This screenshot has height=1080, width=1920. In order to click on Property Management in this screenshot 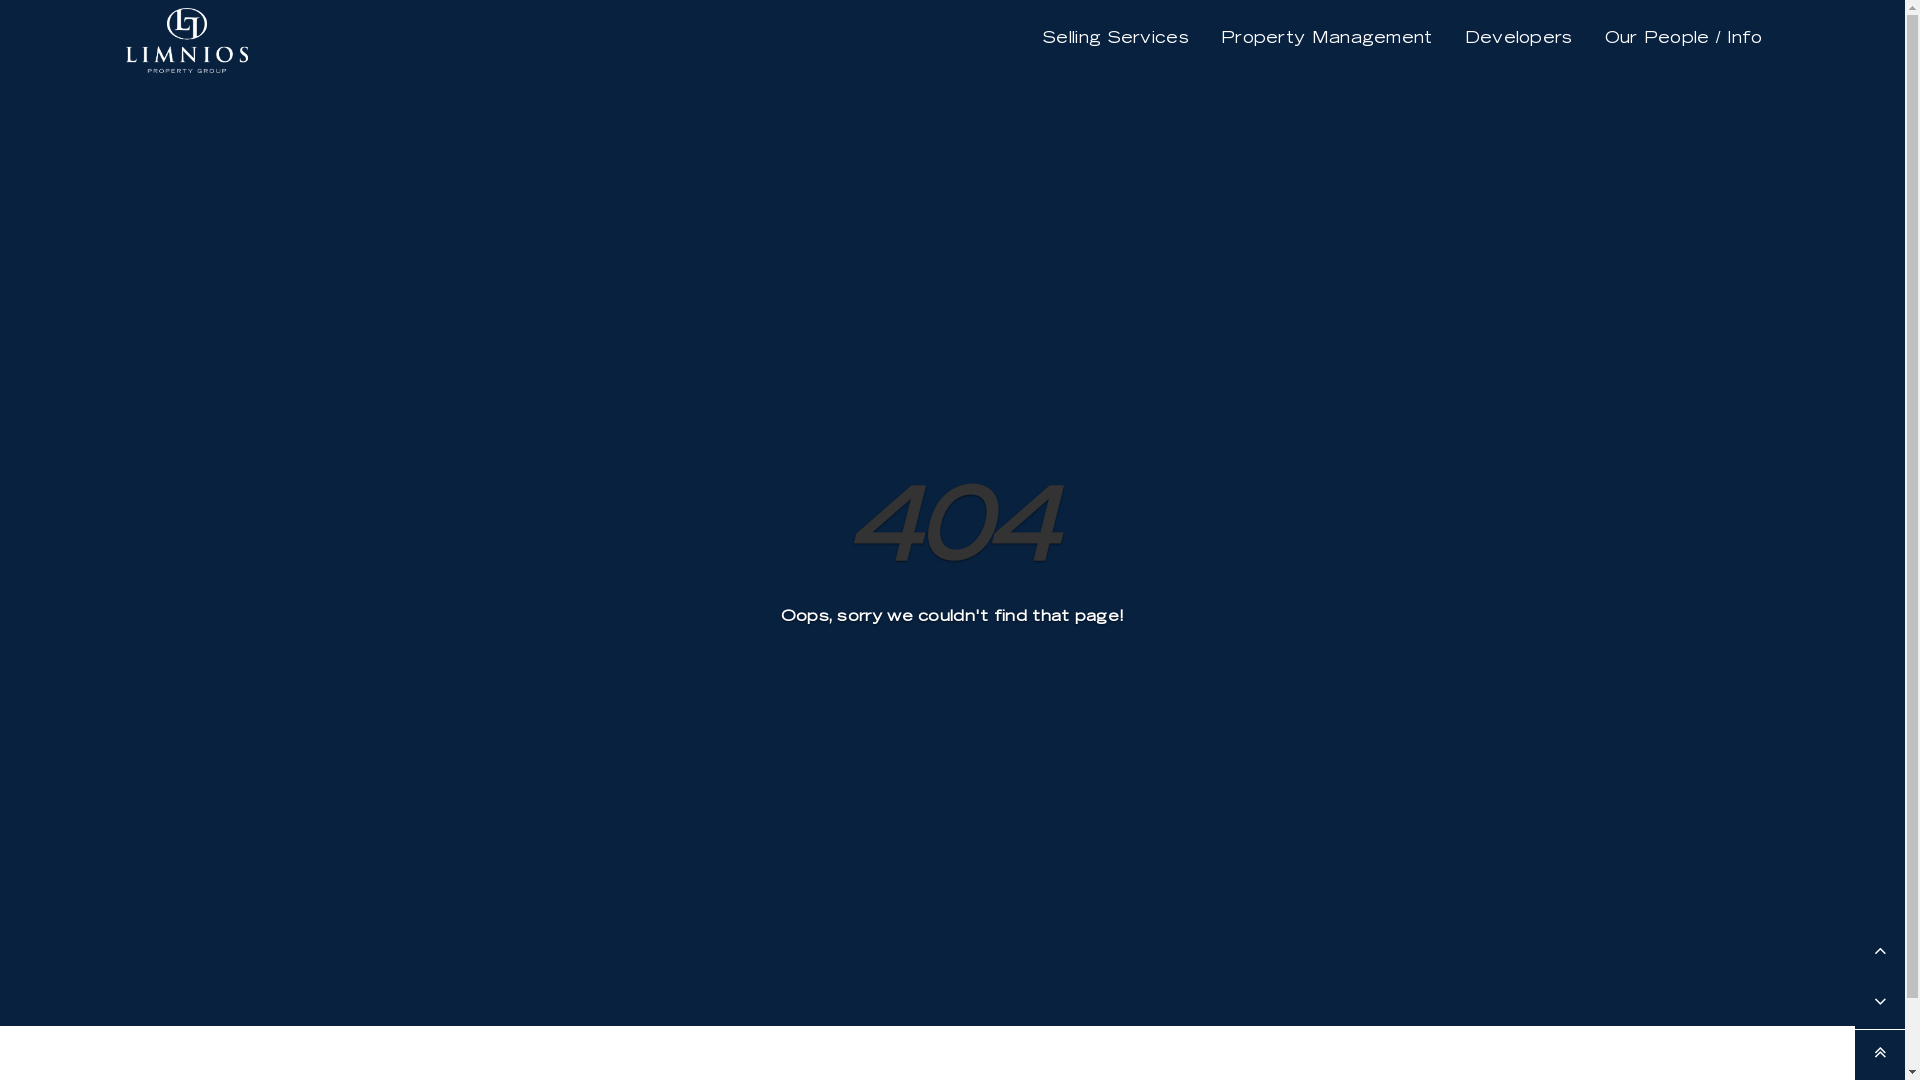, I will do `click(1327, 39)`.